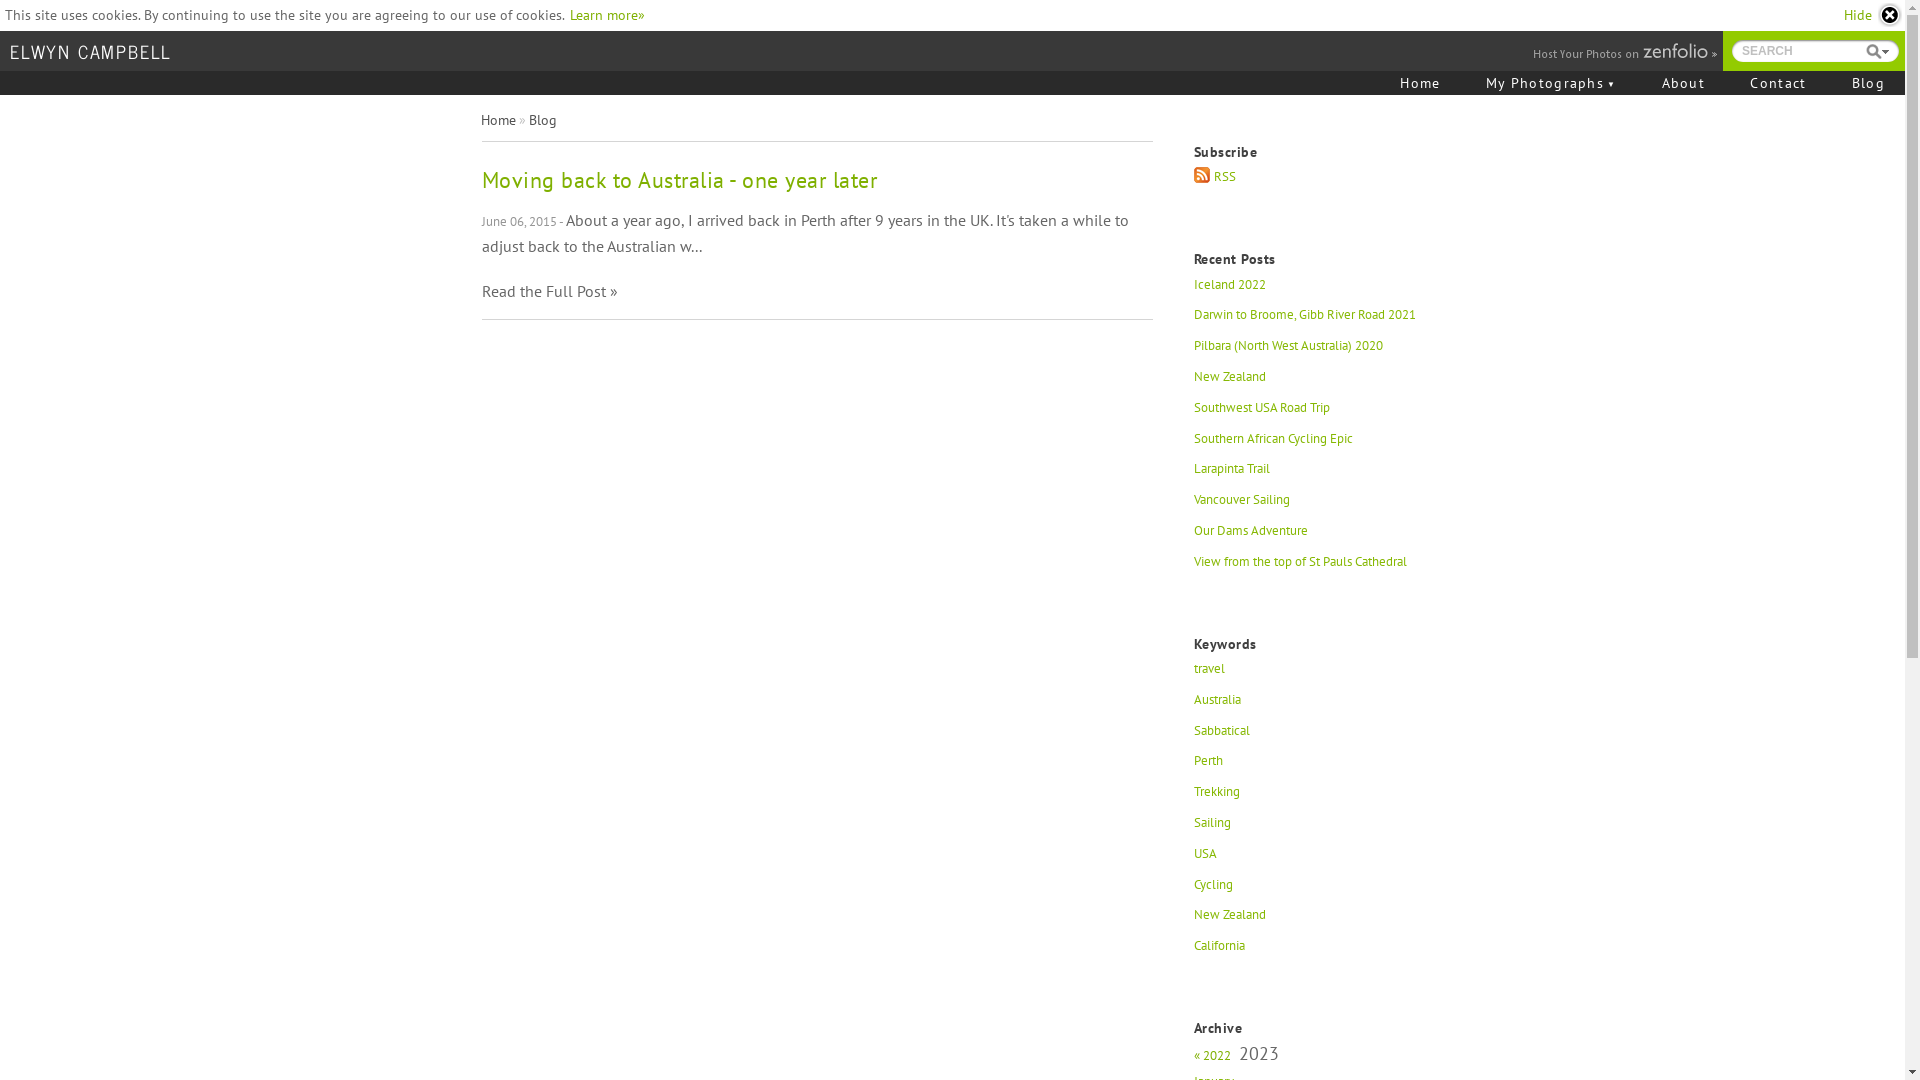 This screenshot has width=1920, height=1080. I want to click on Southwest USA Road Trip, so click(1309, 414).